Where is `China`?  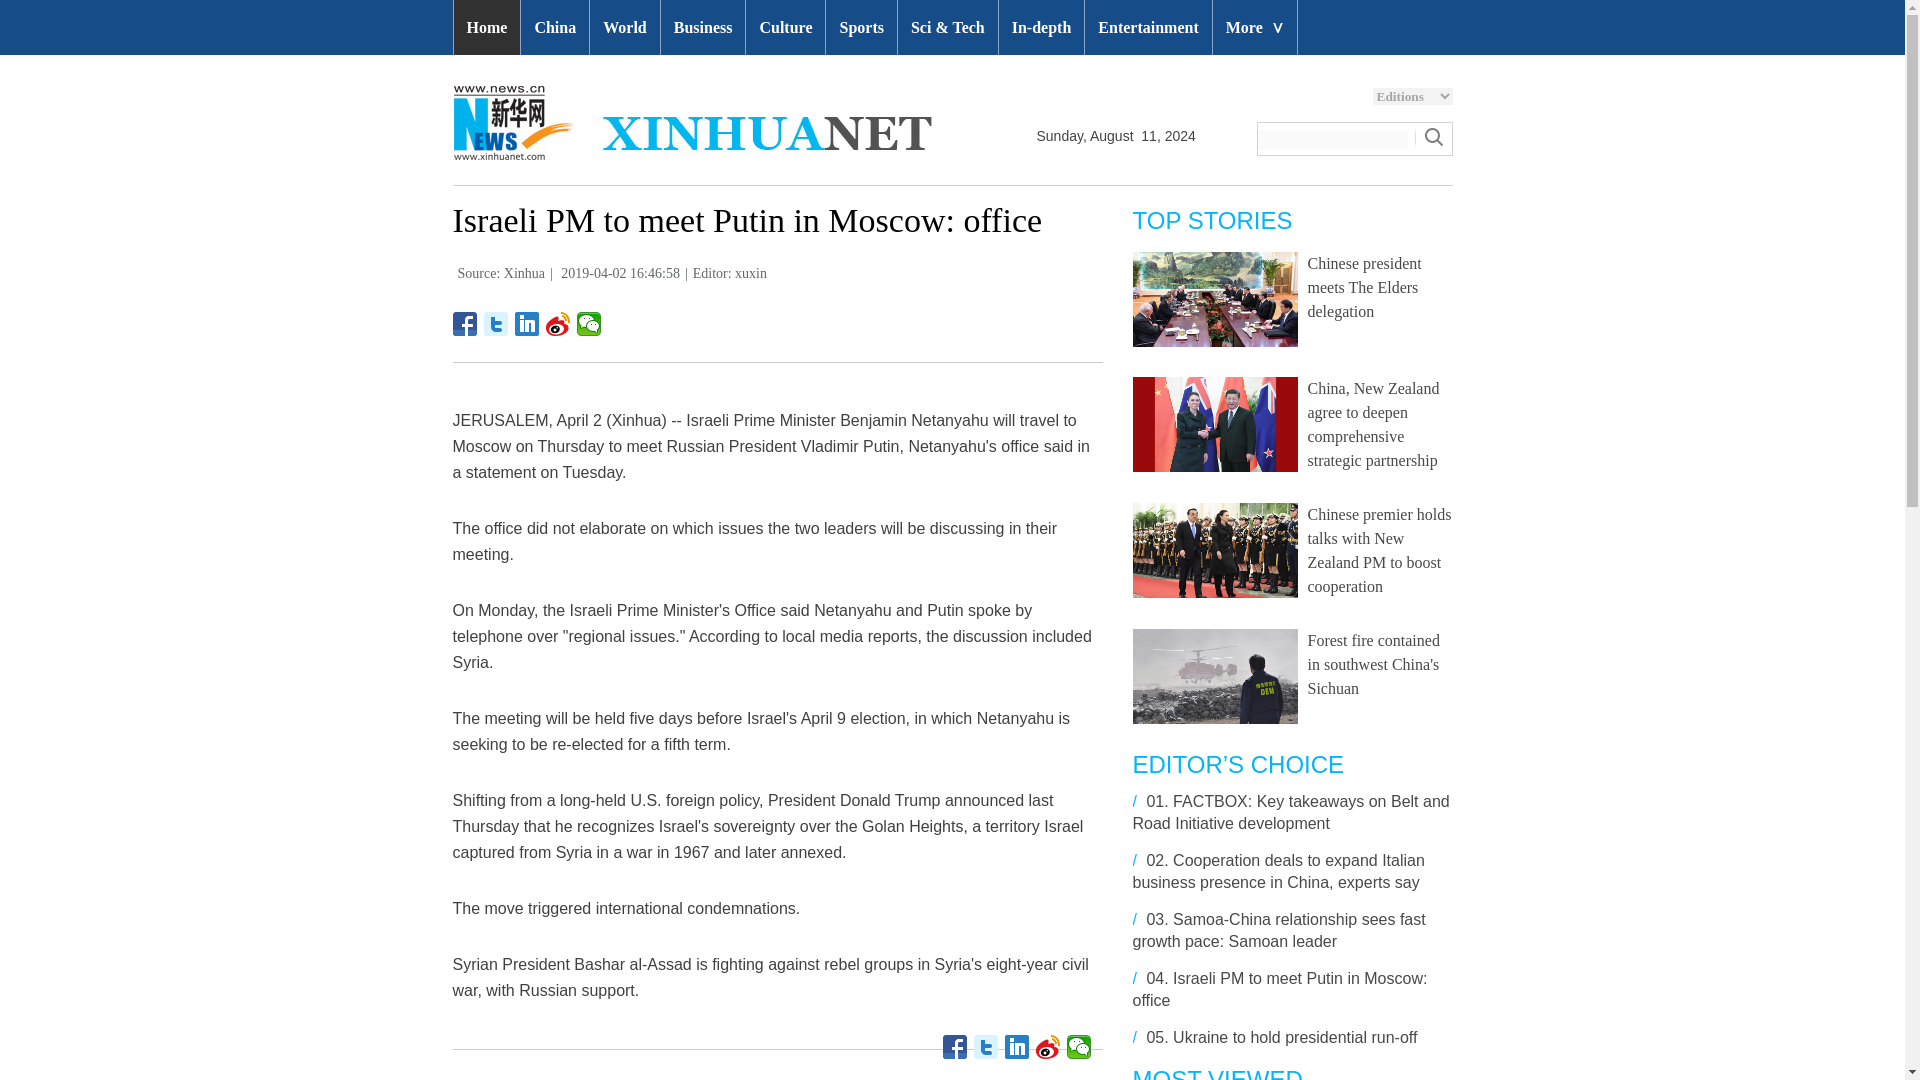
China is located at coordinates (554, 28).